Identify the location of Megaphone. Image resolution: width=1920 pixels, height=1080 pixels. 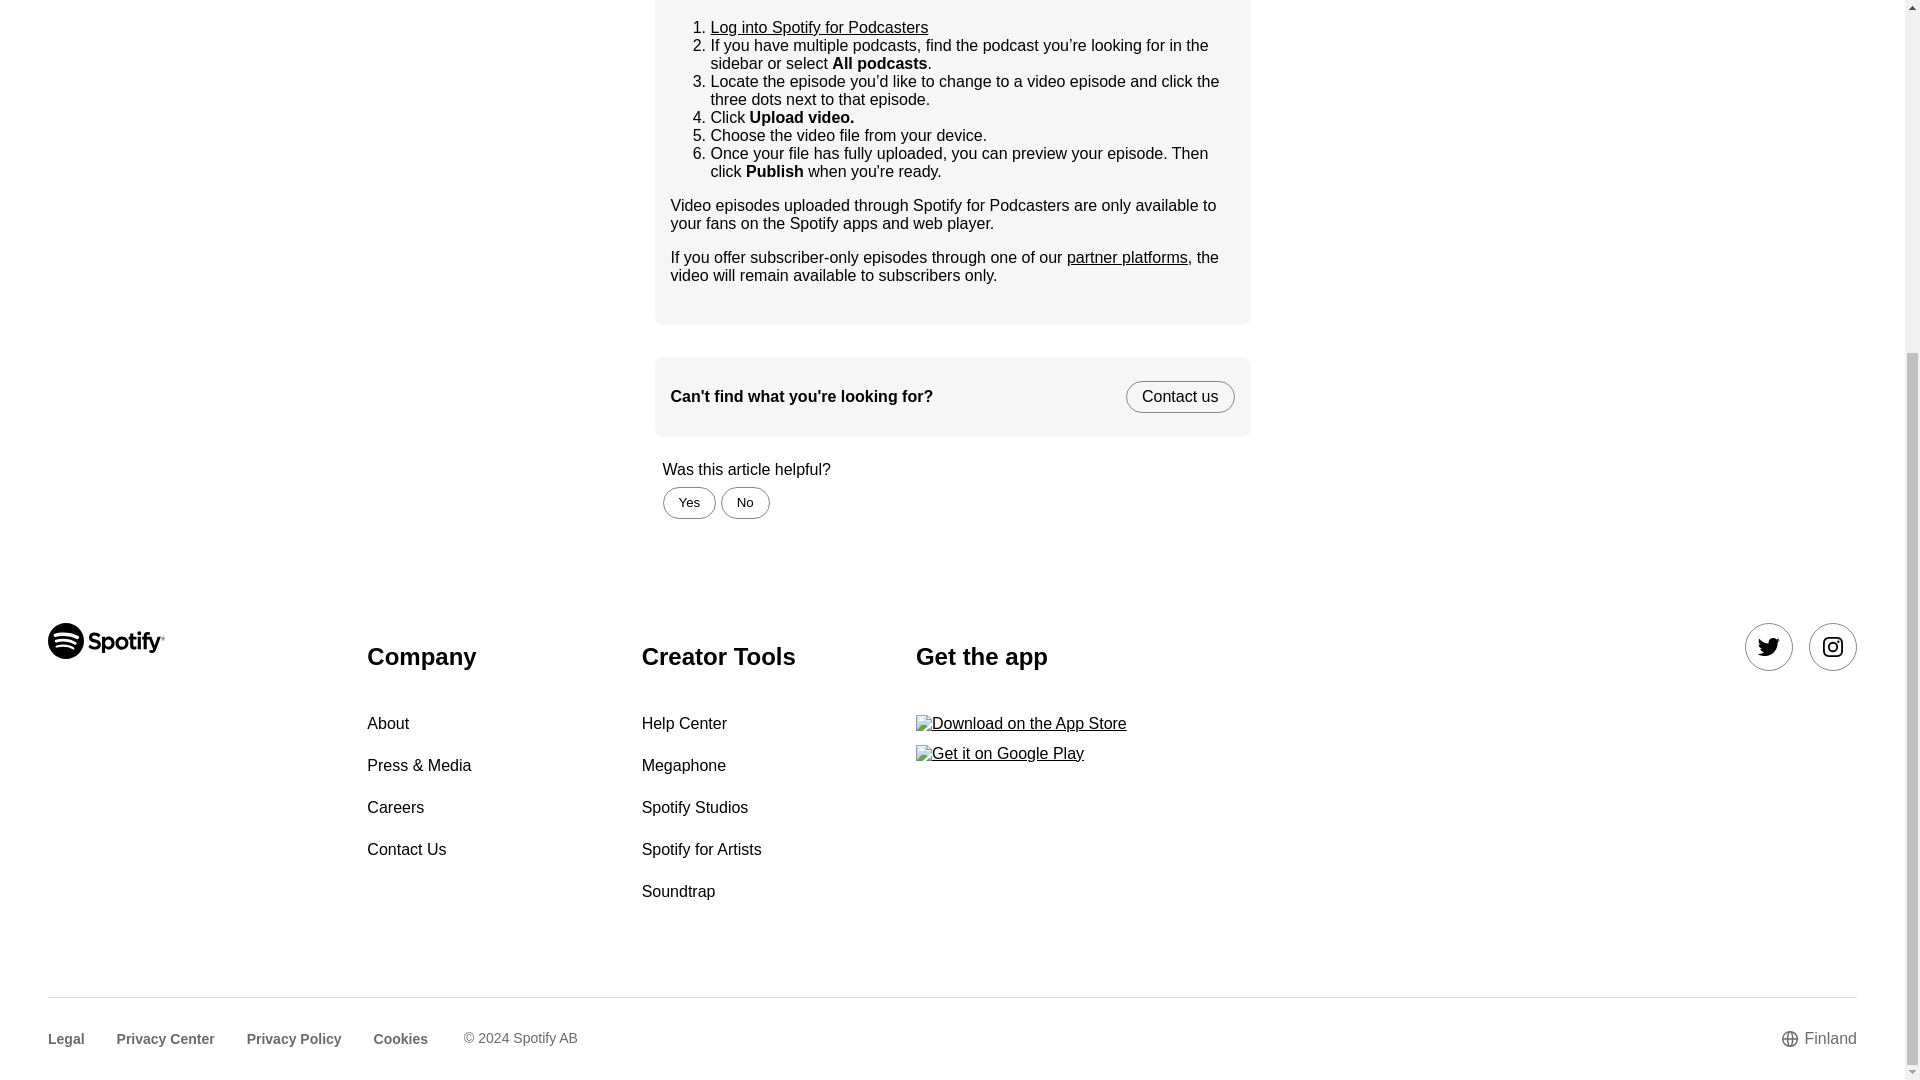
(684, 766).